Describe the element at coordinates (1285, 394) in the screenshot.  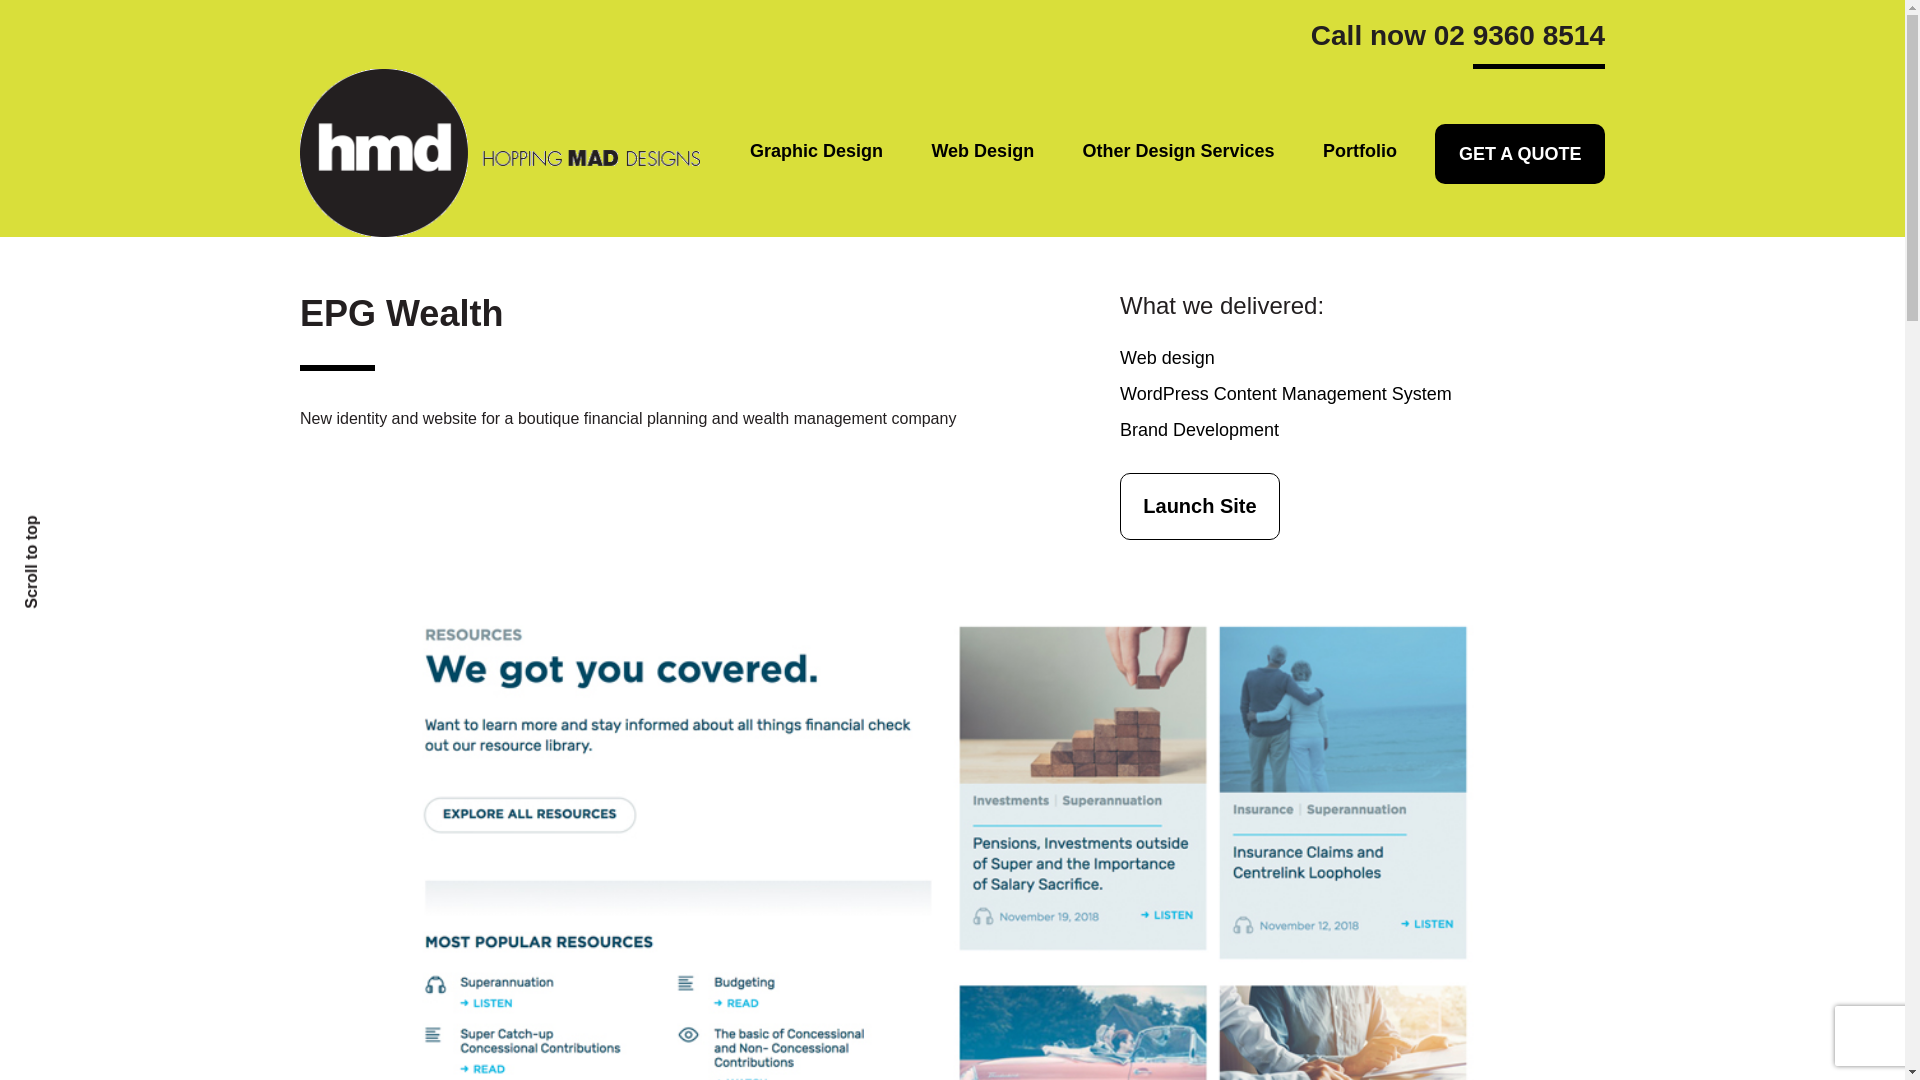
I see `WordPress Content Management System` at that location.